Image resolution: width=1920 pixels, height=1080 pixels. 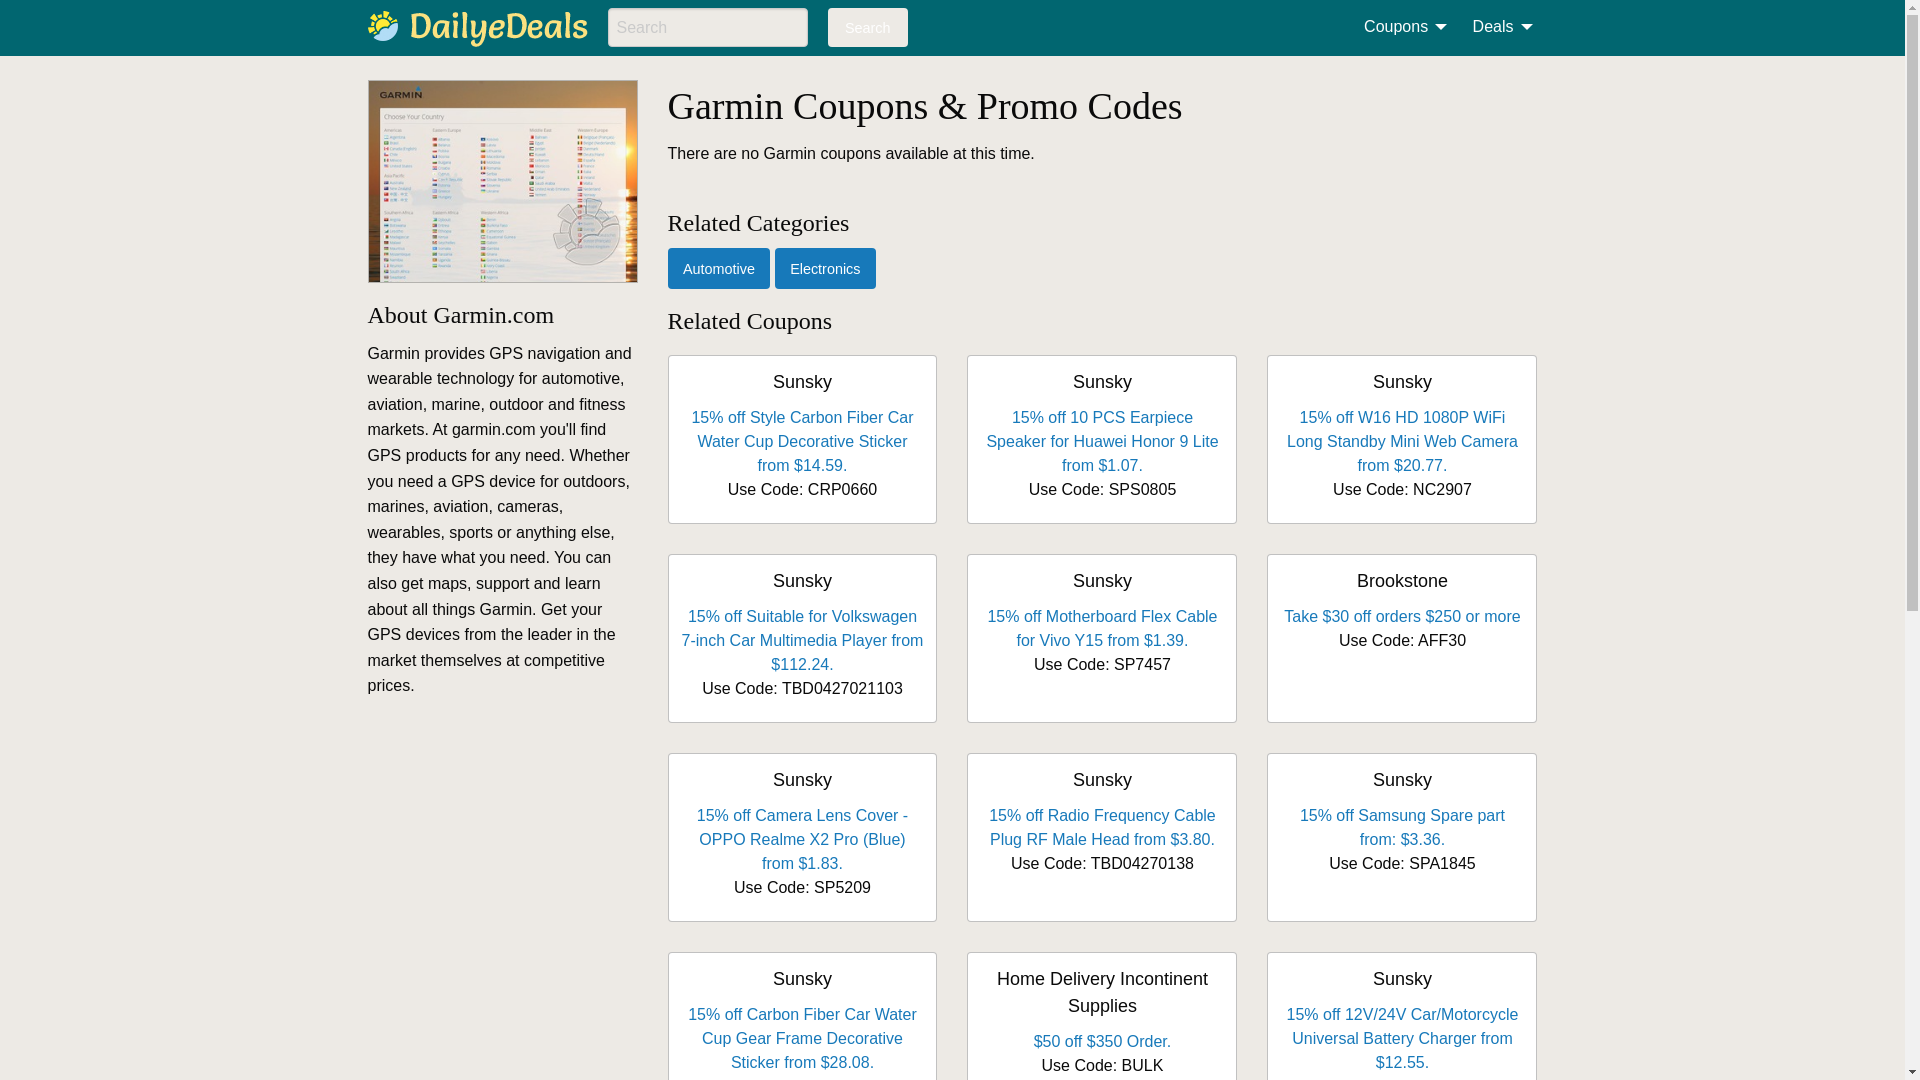 What do you see at coordinates (1399, 26) in the screenshot?
I see `Coupons` at bounding box center [1399, 26].